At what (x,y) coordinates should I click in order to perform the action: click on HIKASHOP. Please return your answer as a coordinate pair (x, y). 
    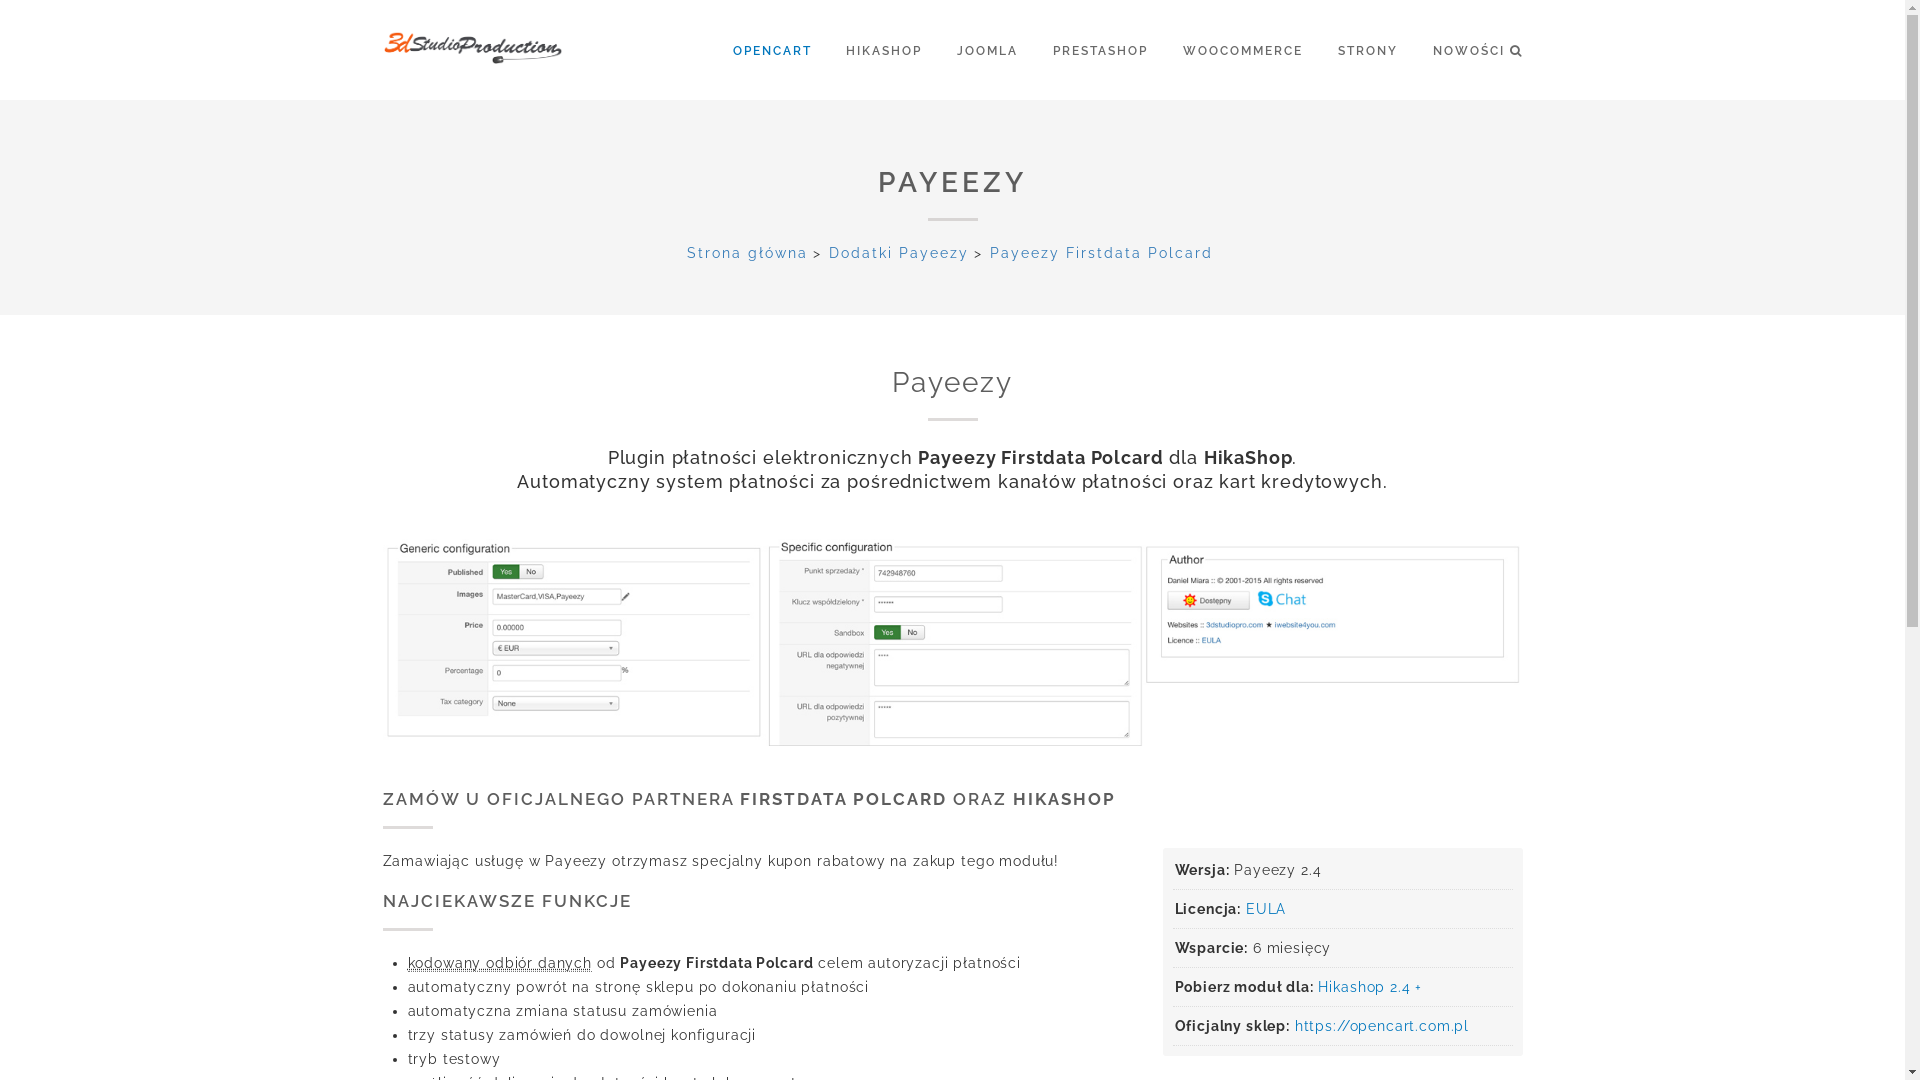
    Looking at the image, I should click on (899, 50).